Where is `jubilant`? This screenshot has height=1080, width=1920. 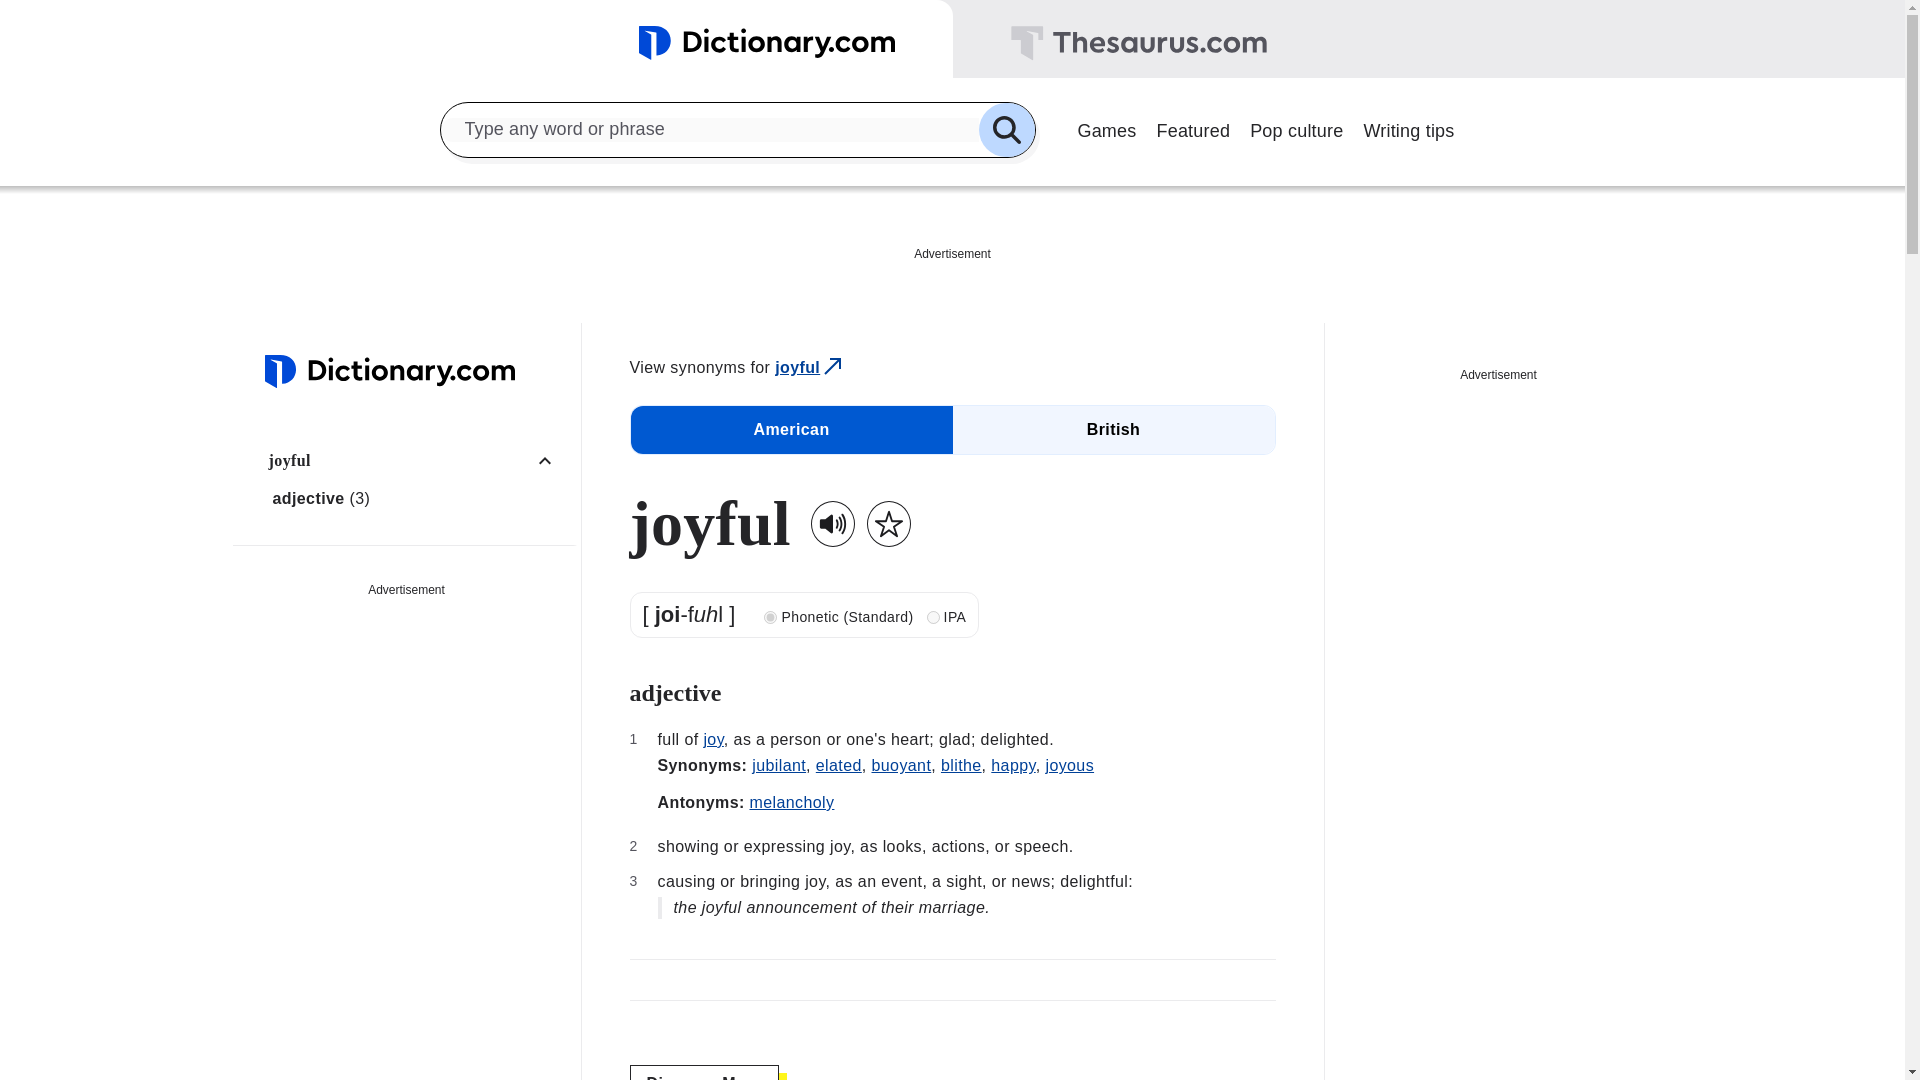 jubilant is located at coordinates (779, 766).